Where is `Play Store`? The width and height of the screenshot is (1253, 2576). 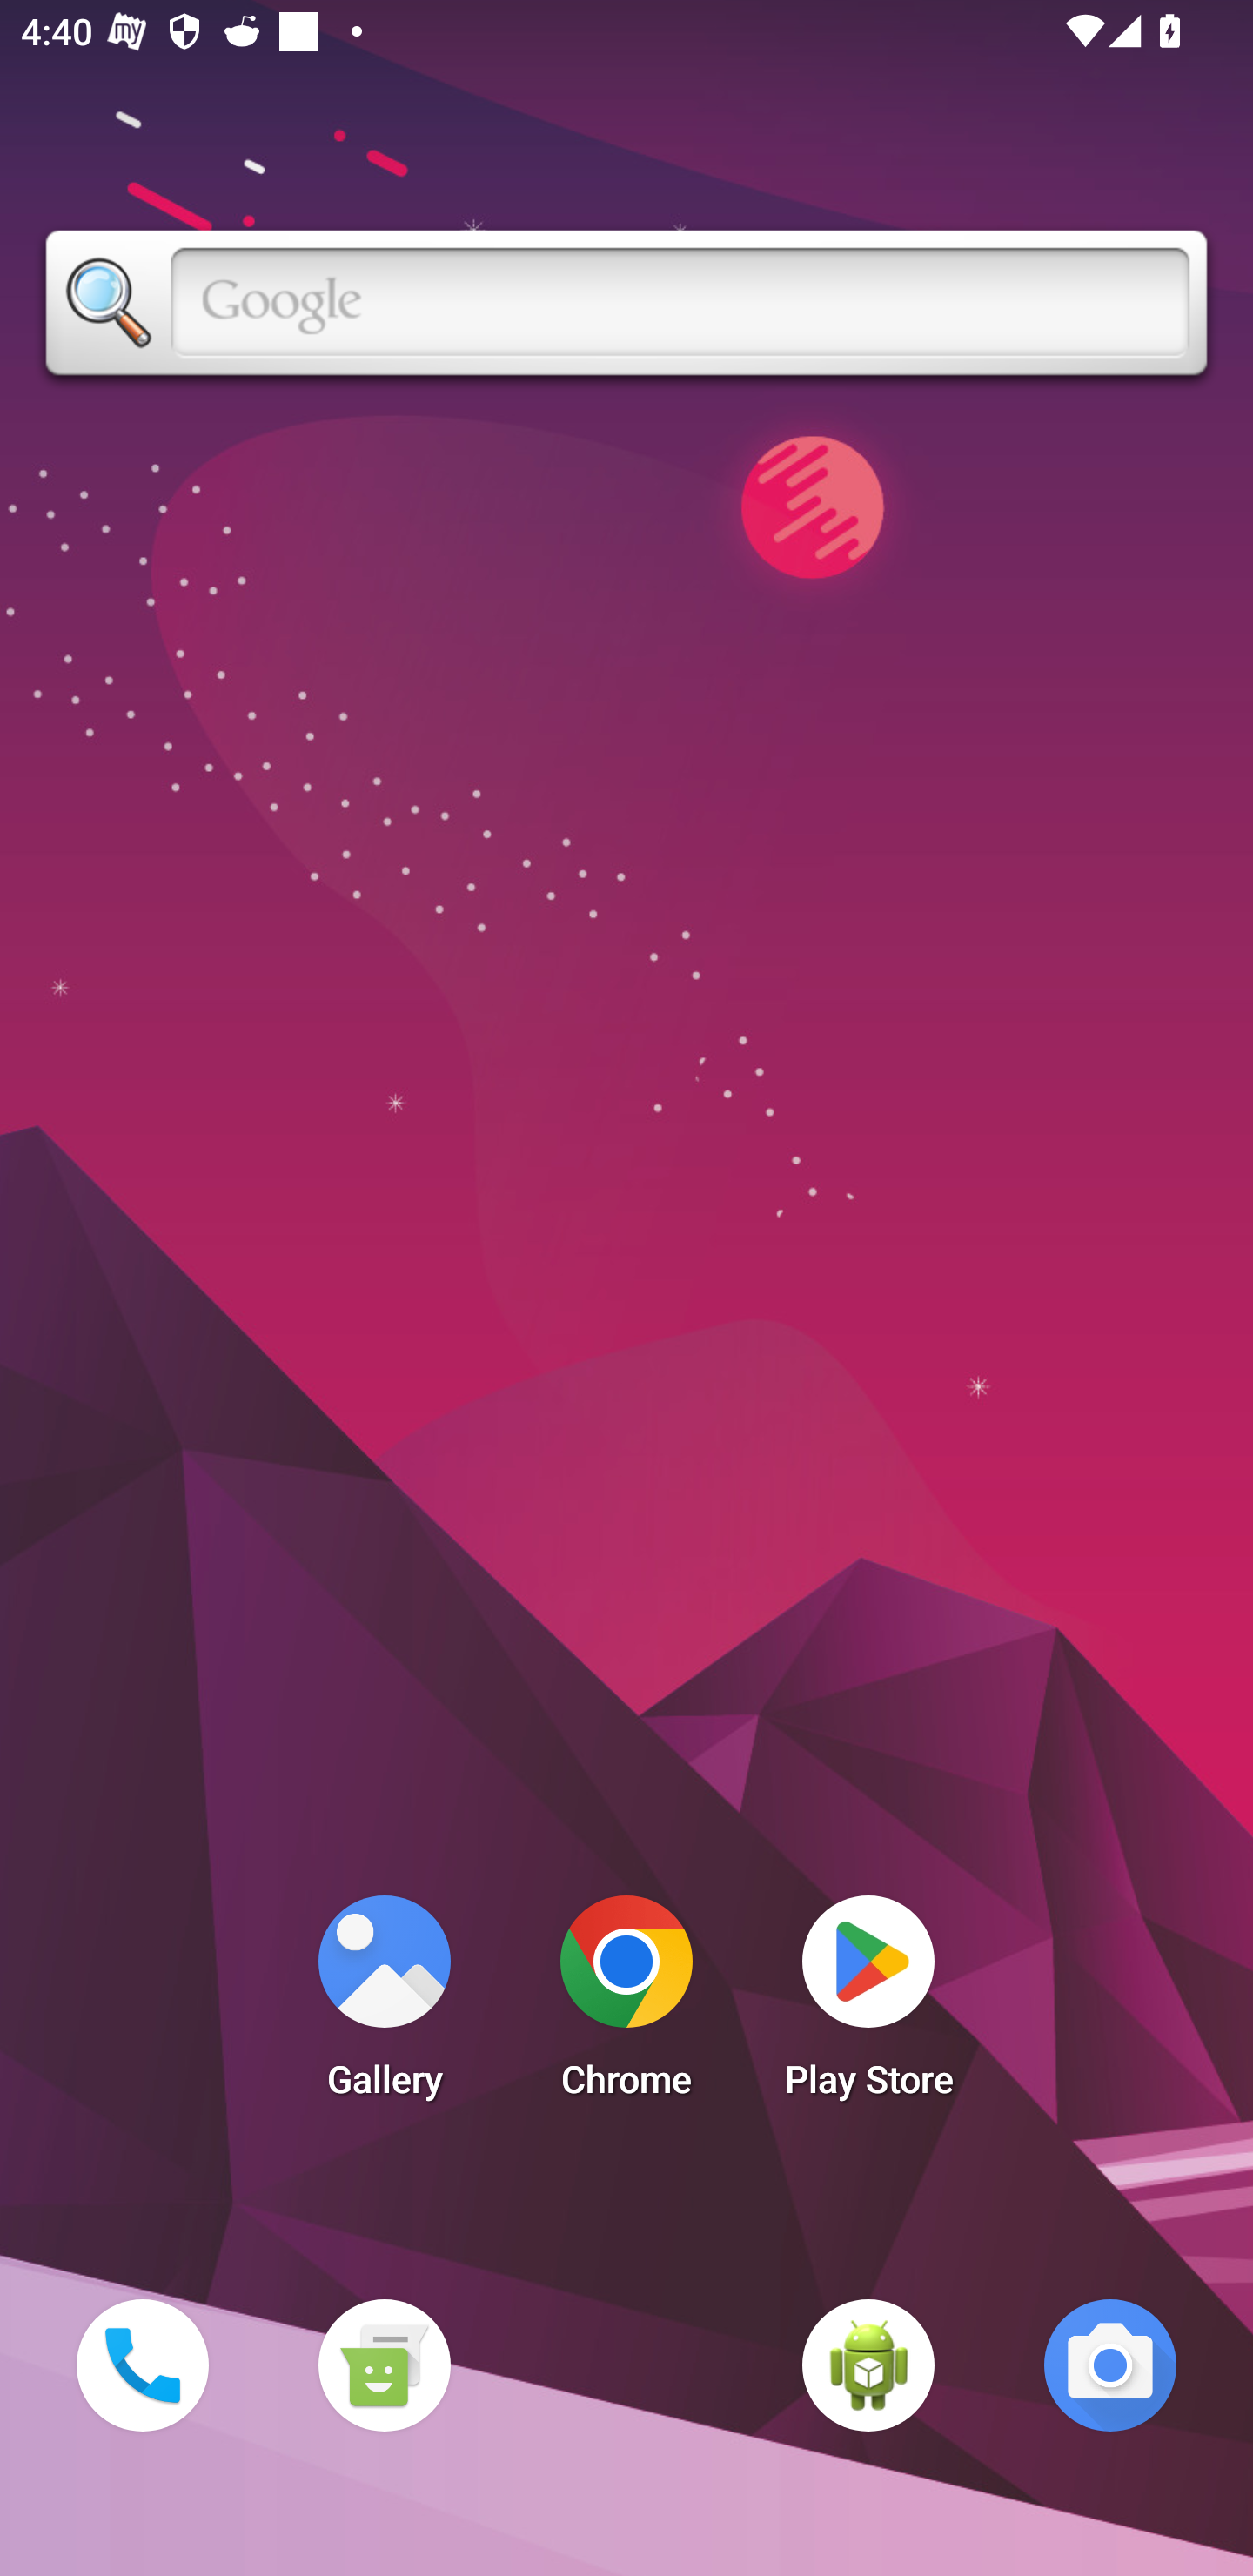 Play Store is located at coordinates (868, 2005).